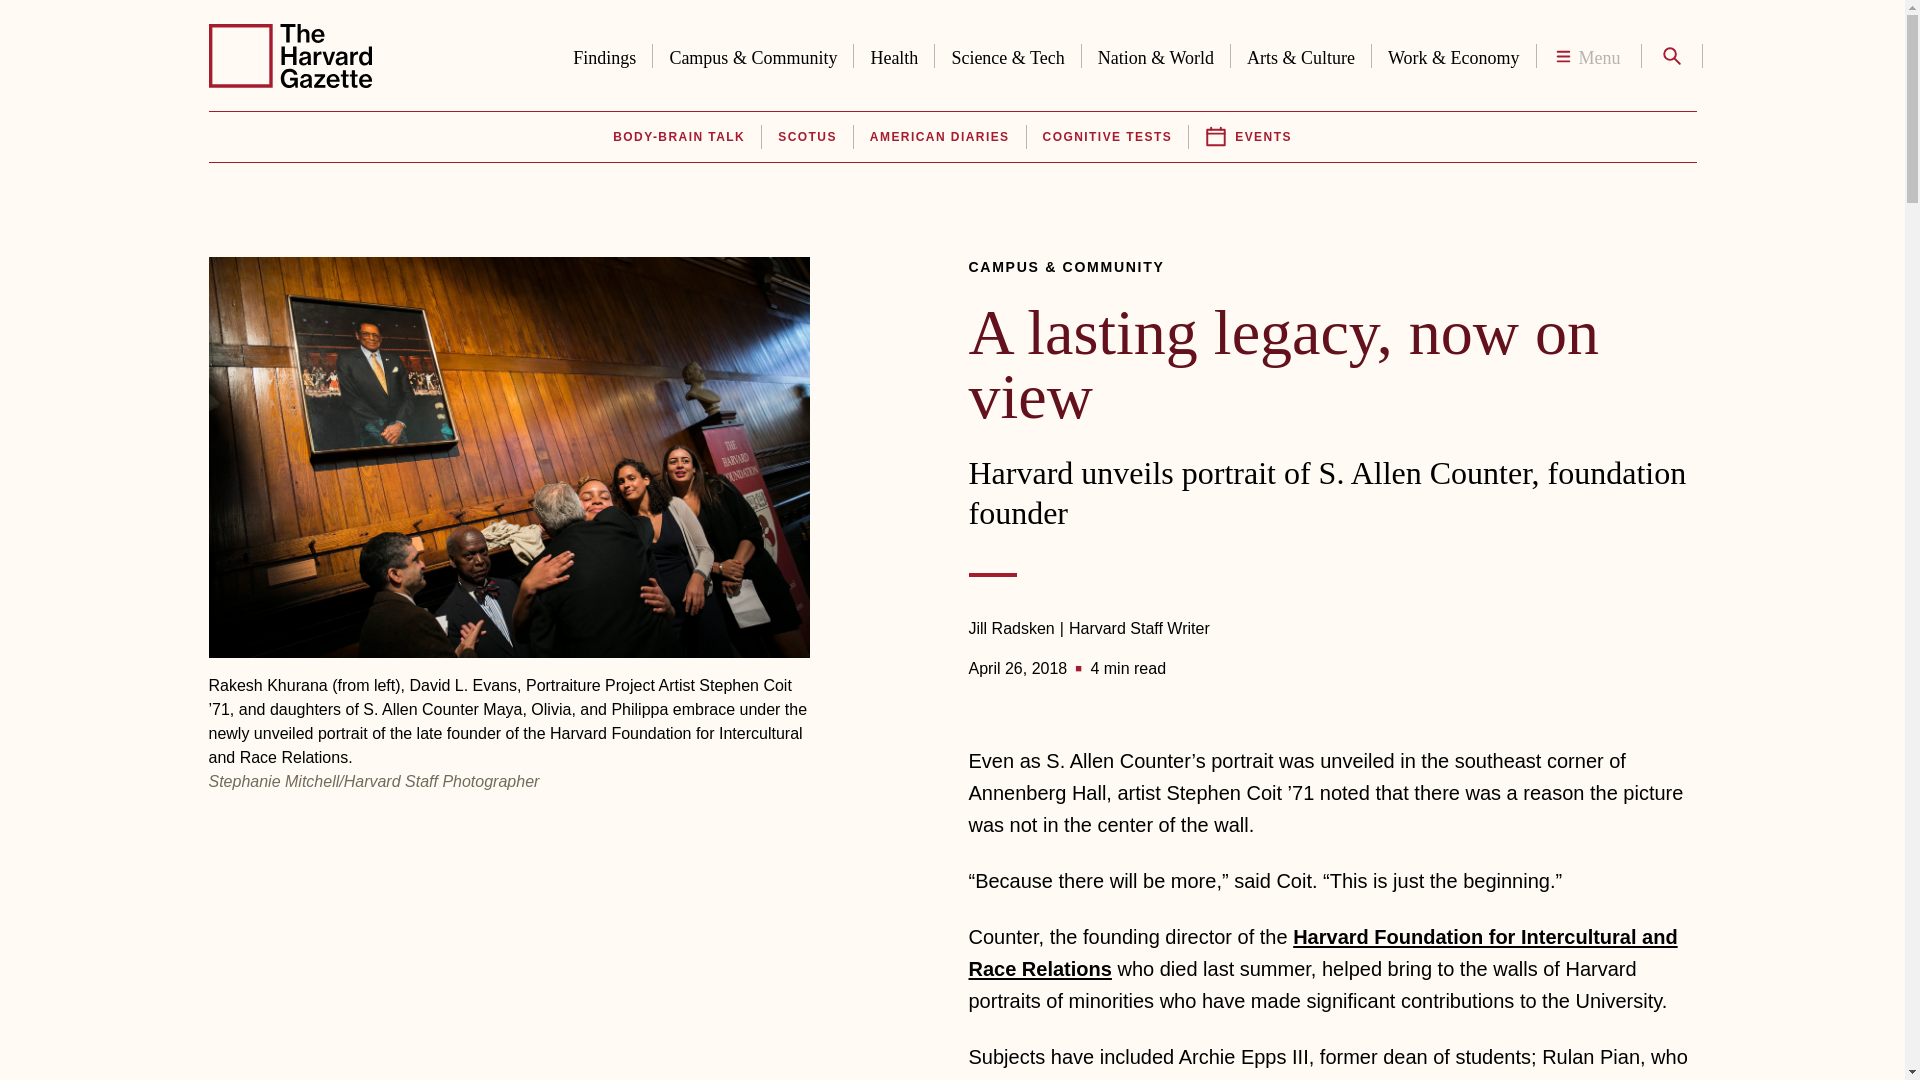  I want to click on Health, so click(894, 54).